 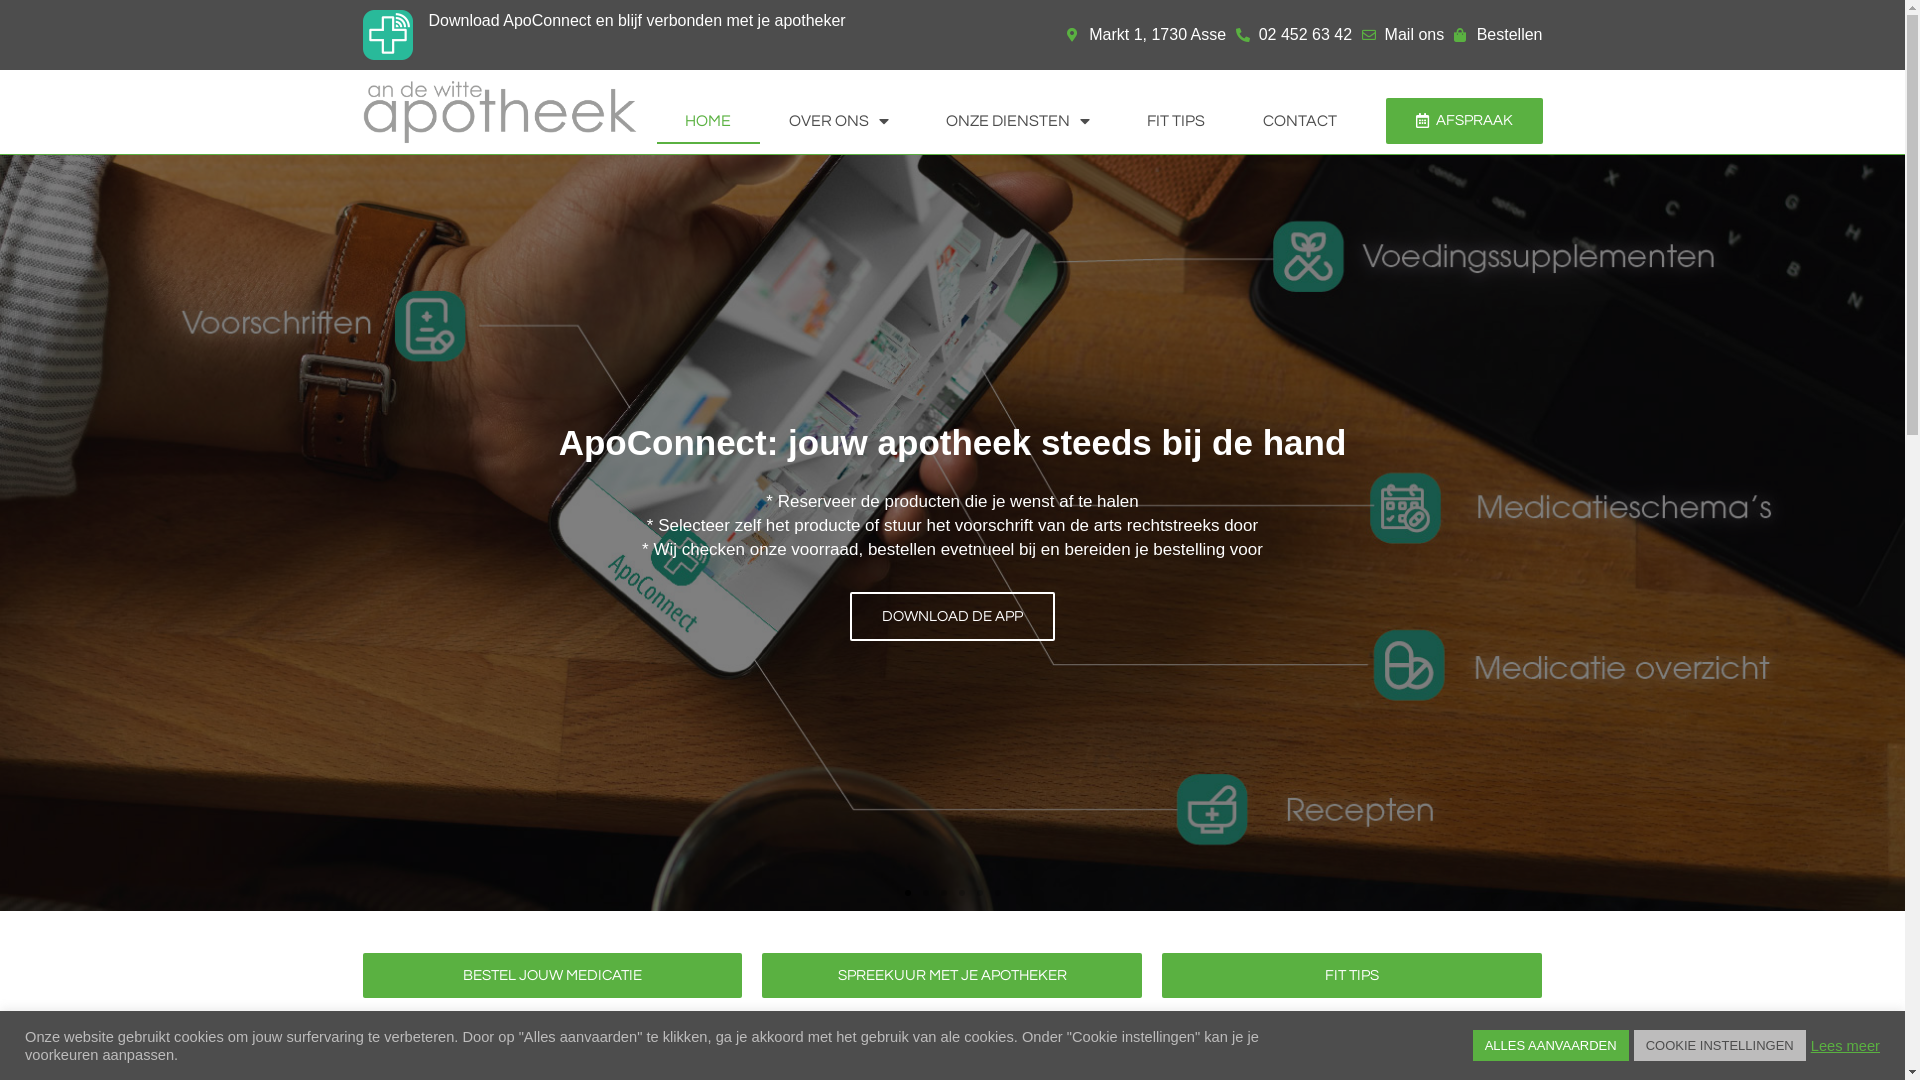 What do you see at coordinates (1464, 121) in the screenshot?
I see `AFSPRAAK` at bounding box center [1464, 121].